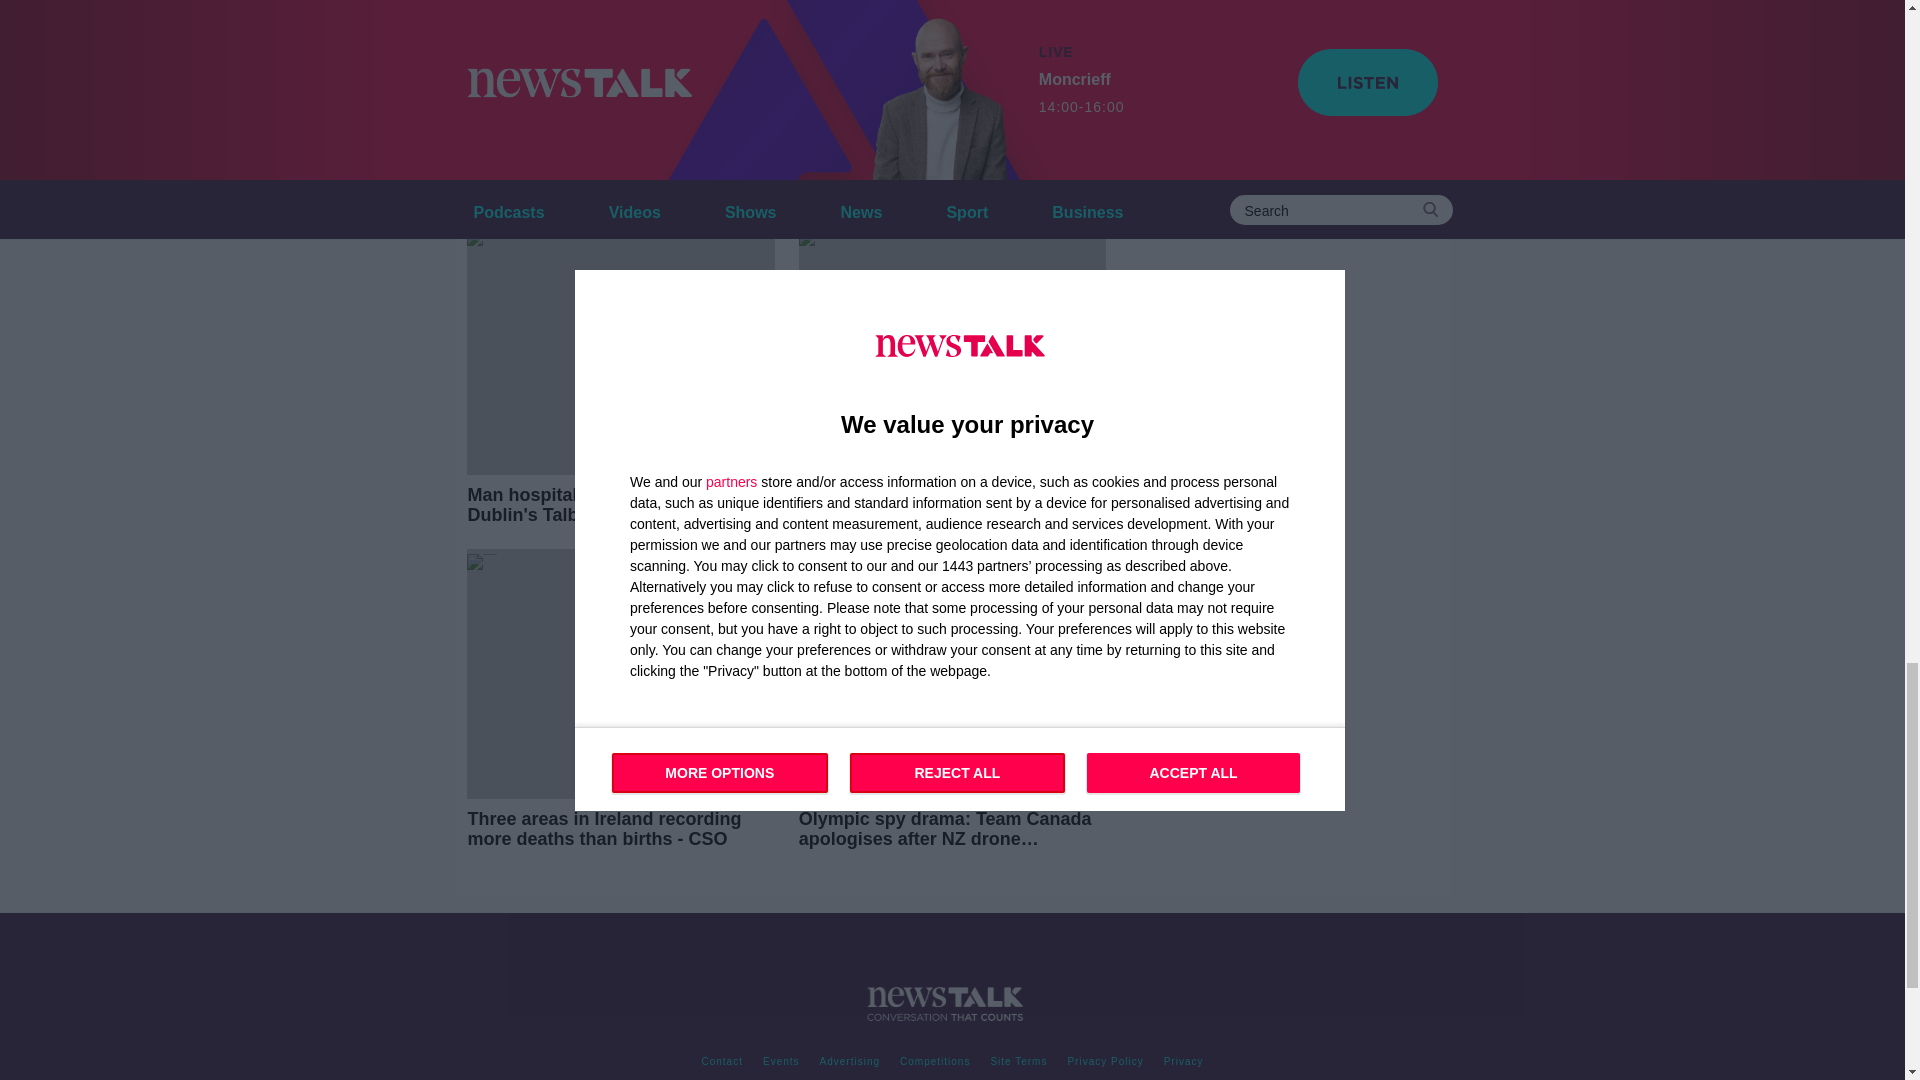 The height and width of the screenshot is (1080, 1920). I want to click on site terms, so click(1018, 1062).